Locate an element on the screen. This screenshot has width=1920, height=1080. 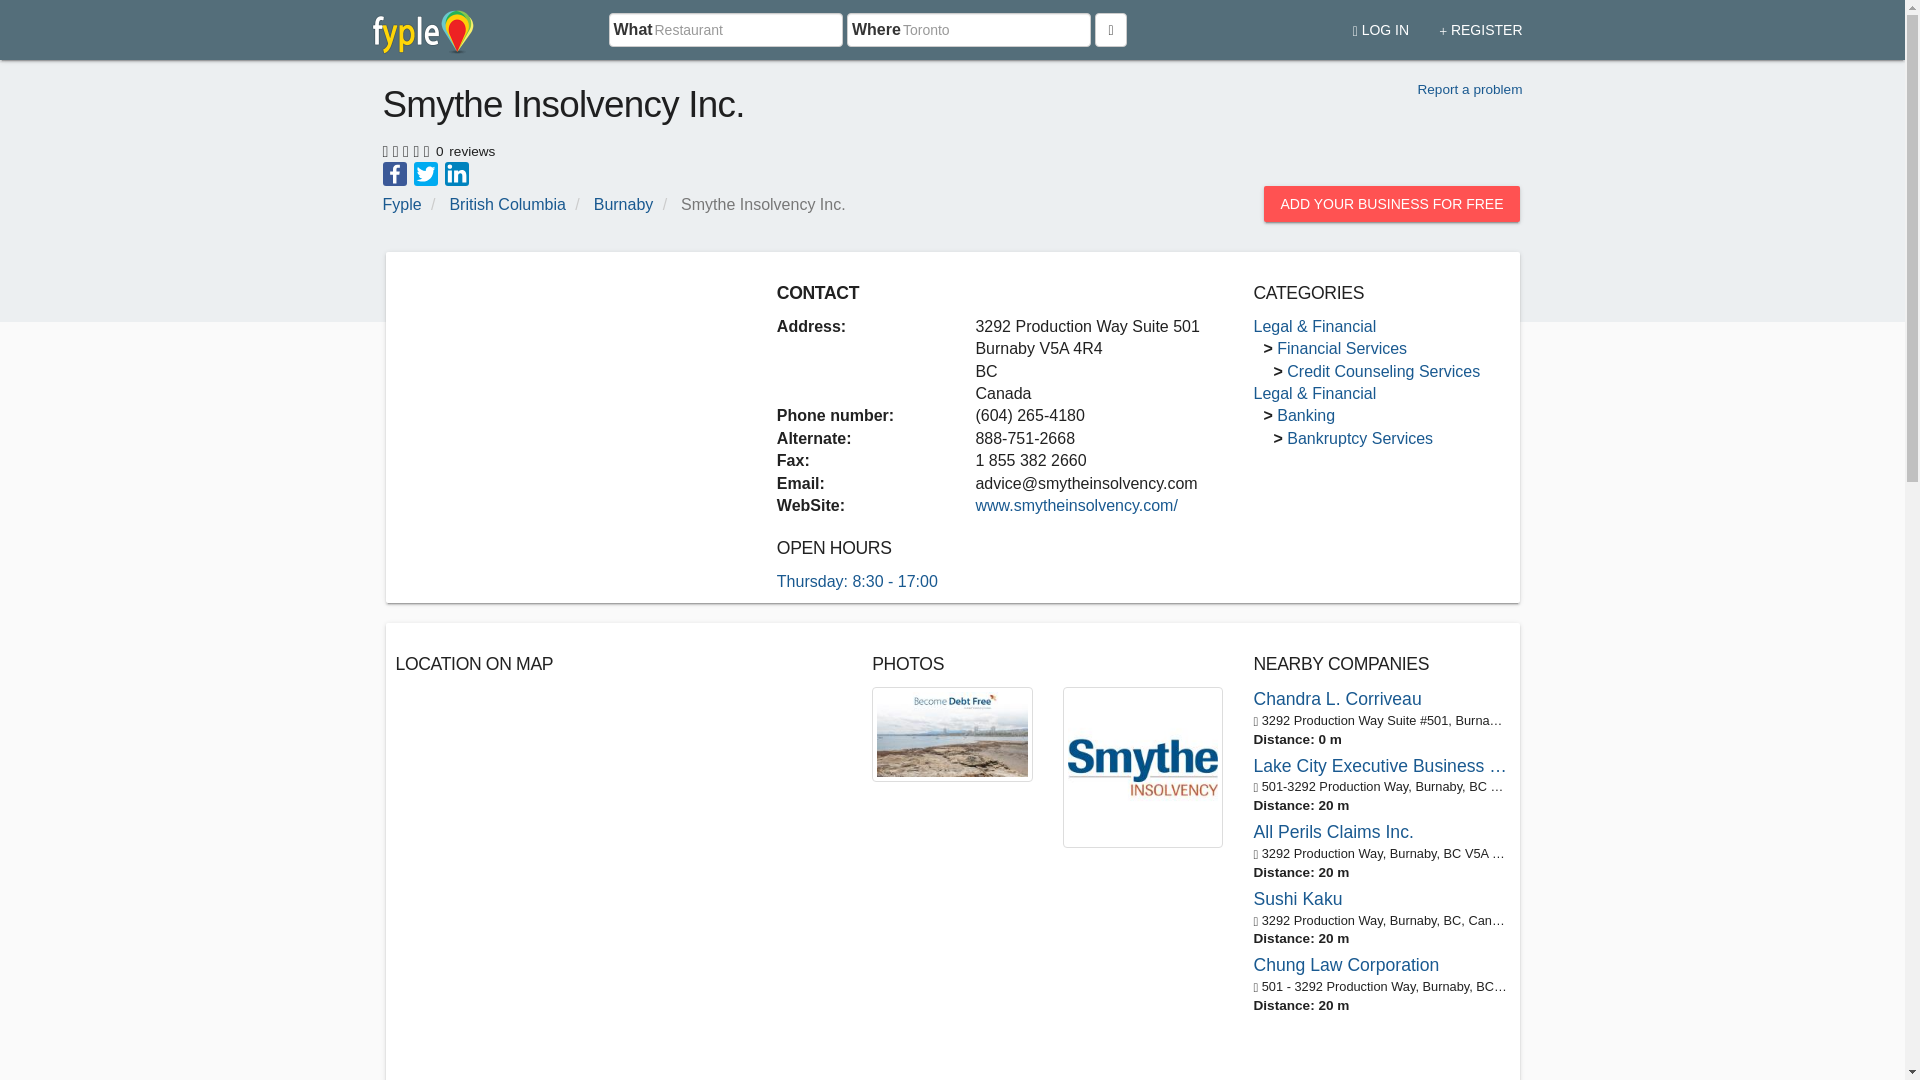
Chandra L. Corriveau is located at coordinates (1381, 698).